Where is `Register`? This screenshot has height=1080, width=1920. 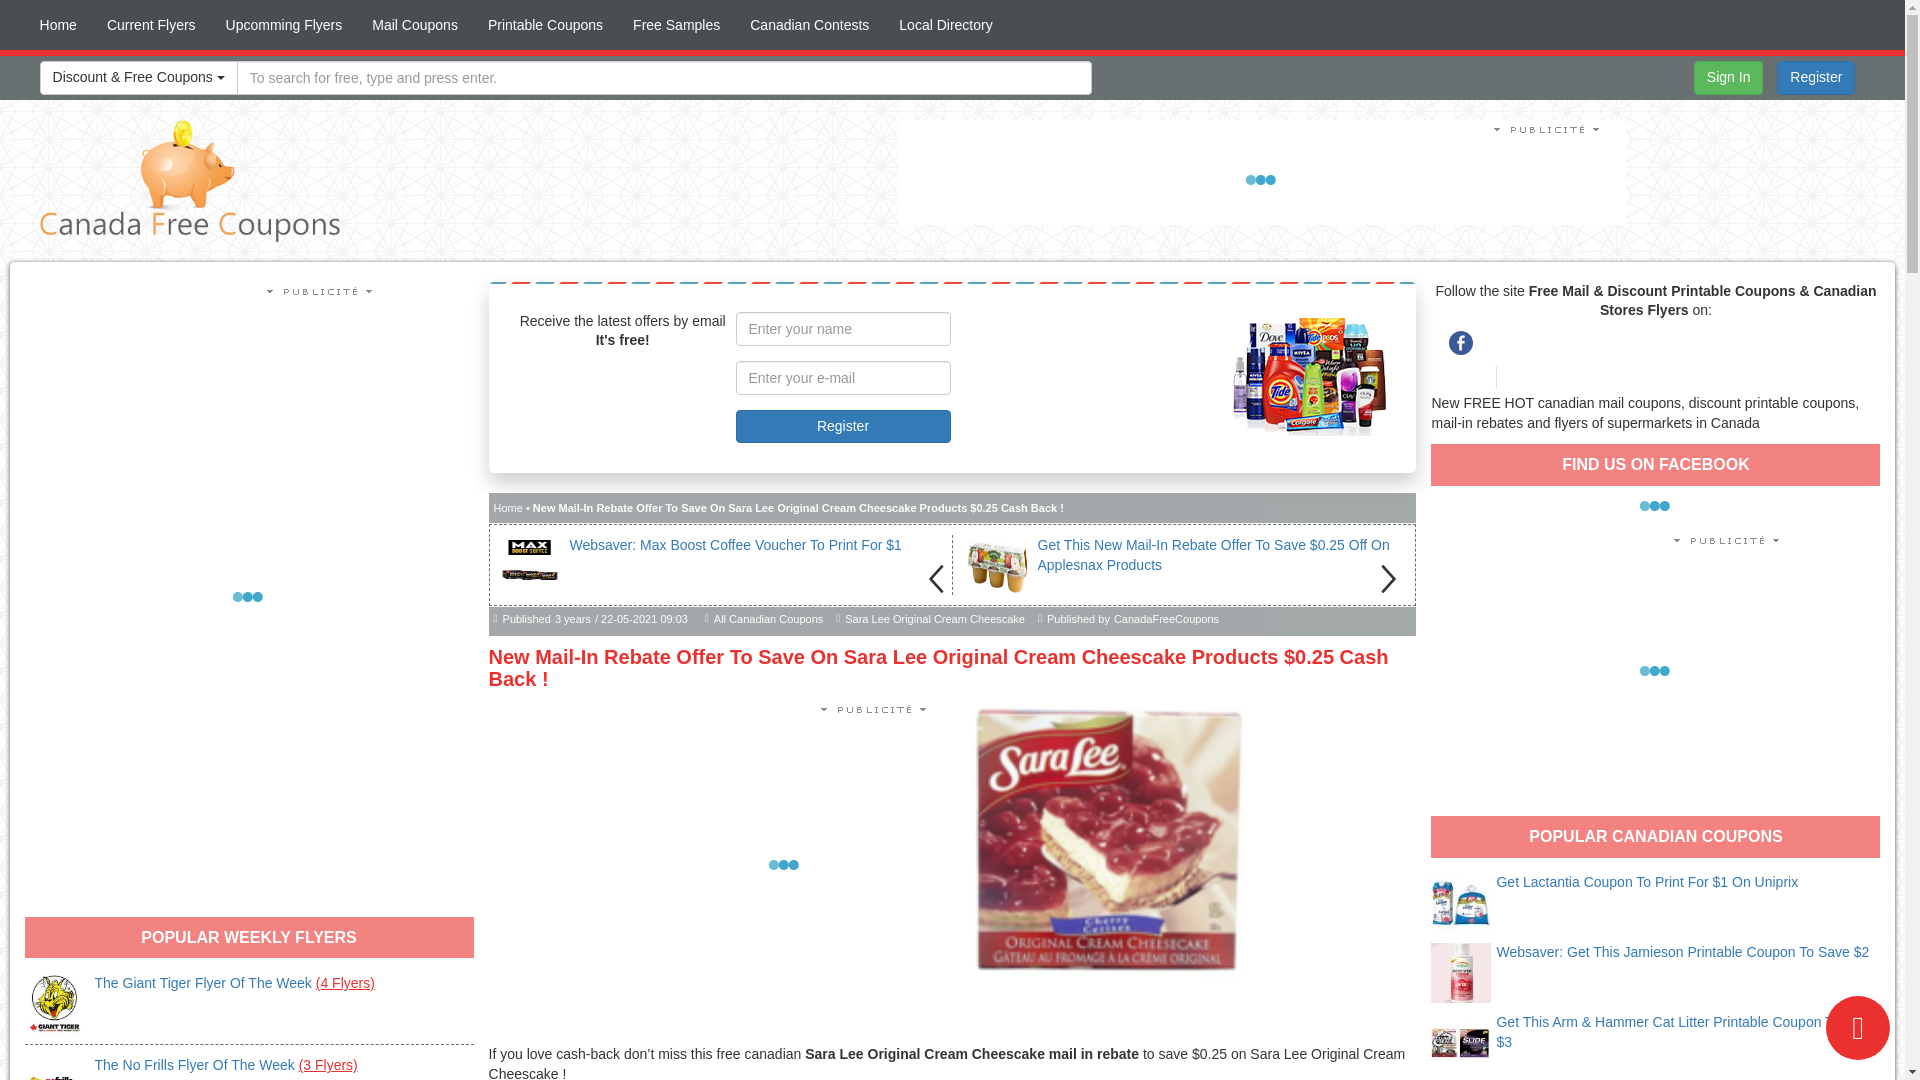
Register is located at coordinates (842, 426).